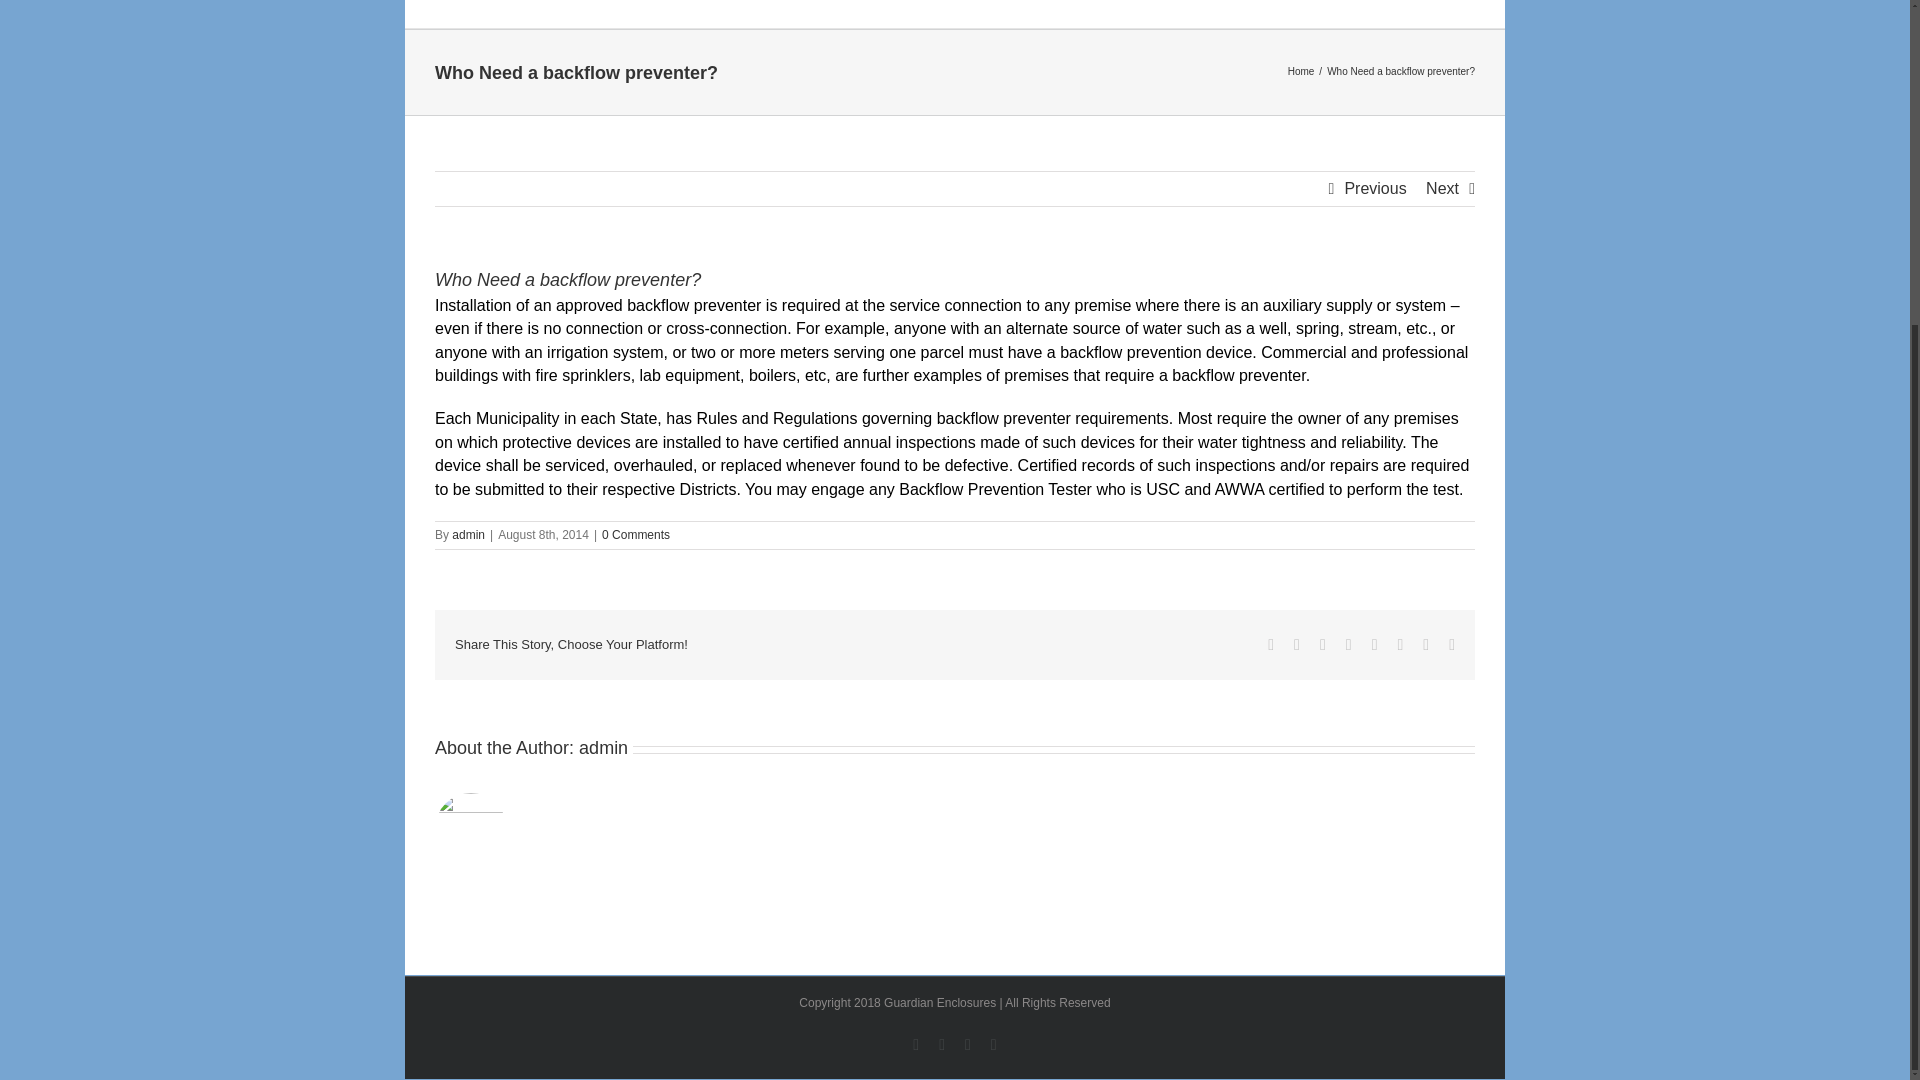 Image resolution: width=1920 pixels, height=1080 pixels. I want to click on Posts by admin, so click(603, 748).